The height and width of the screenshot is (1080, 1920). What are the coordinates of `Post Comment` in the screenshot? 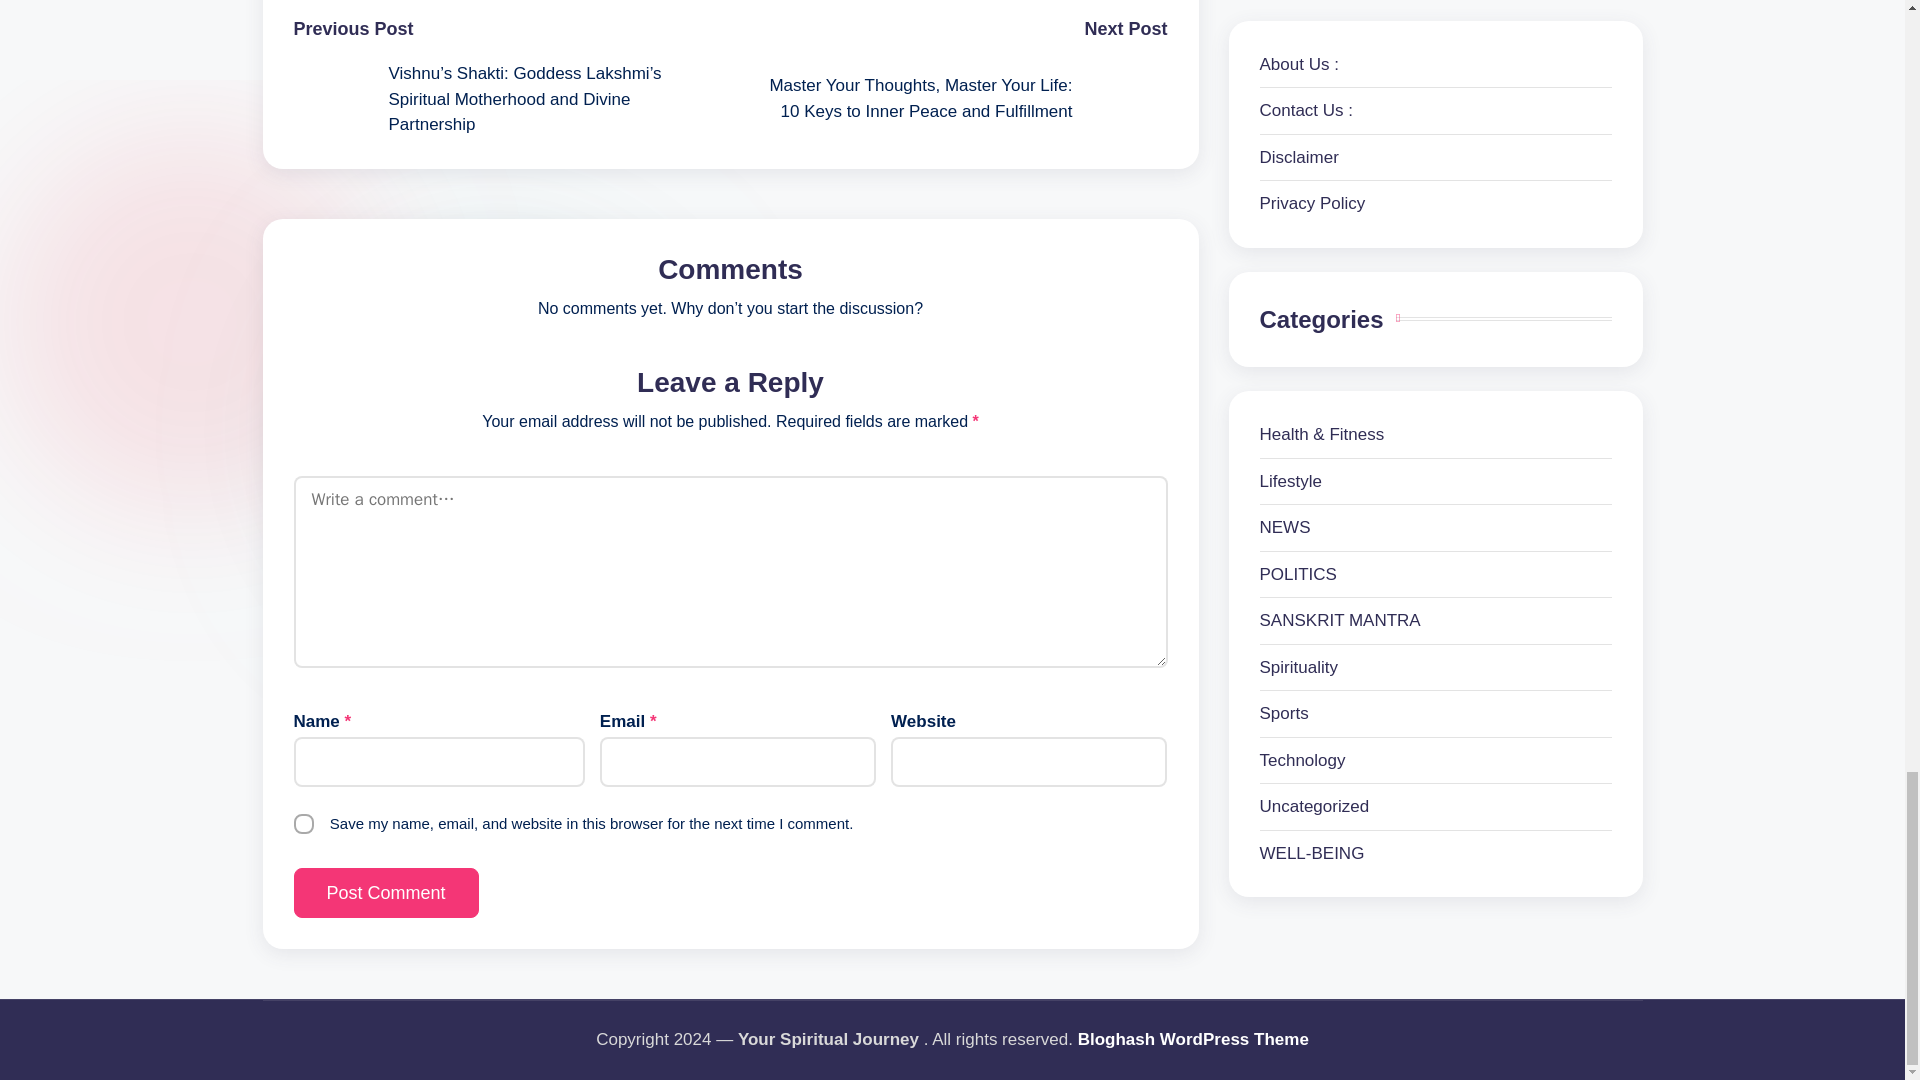 It's located at (386, 893).